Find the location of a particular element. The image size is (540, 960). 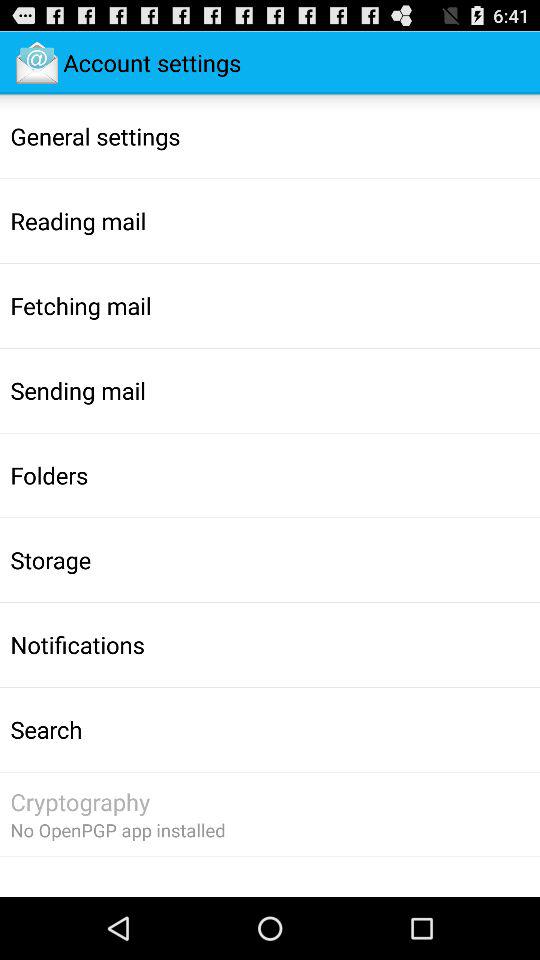

jump until folders is located at coordinates (49, 475).